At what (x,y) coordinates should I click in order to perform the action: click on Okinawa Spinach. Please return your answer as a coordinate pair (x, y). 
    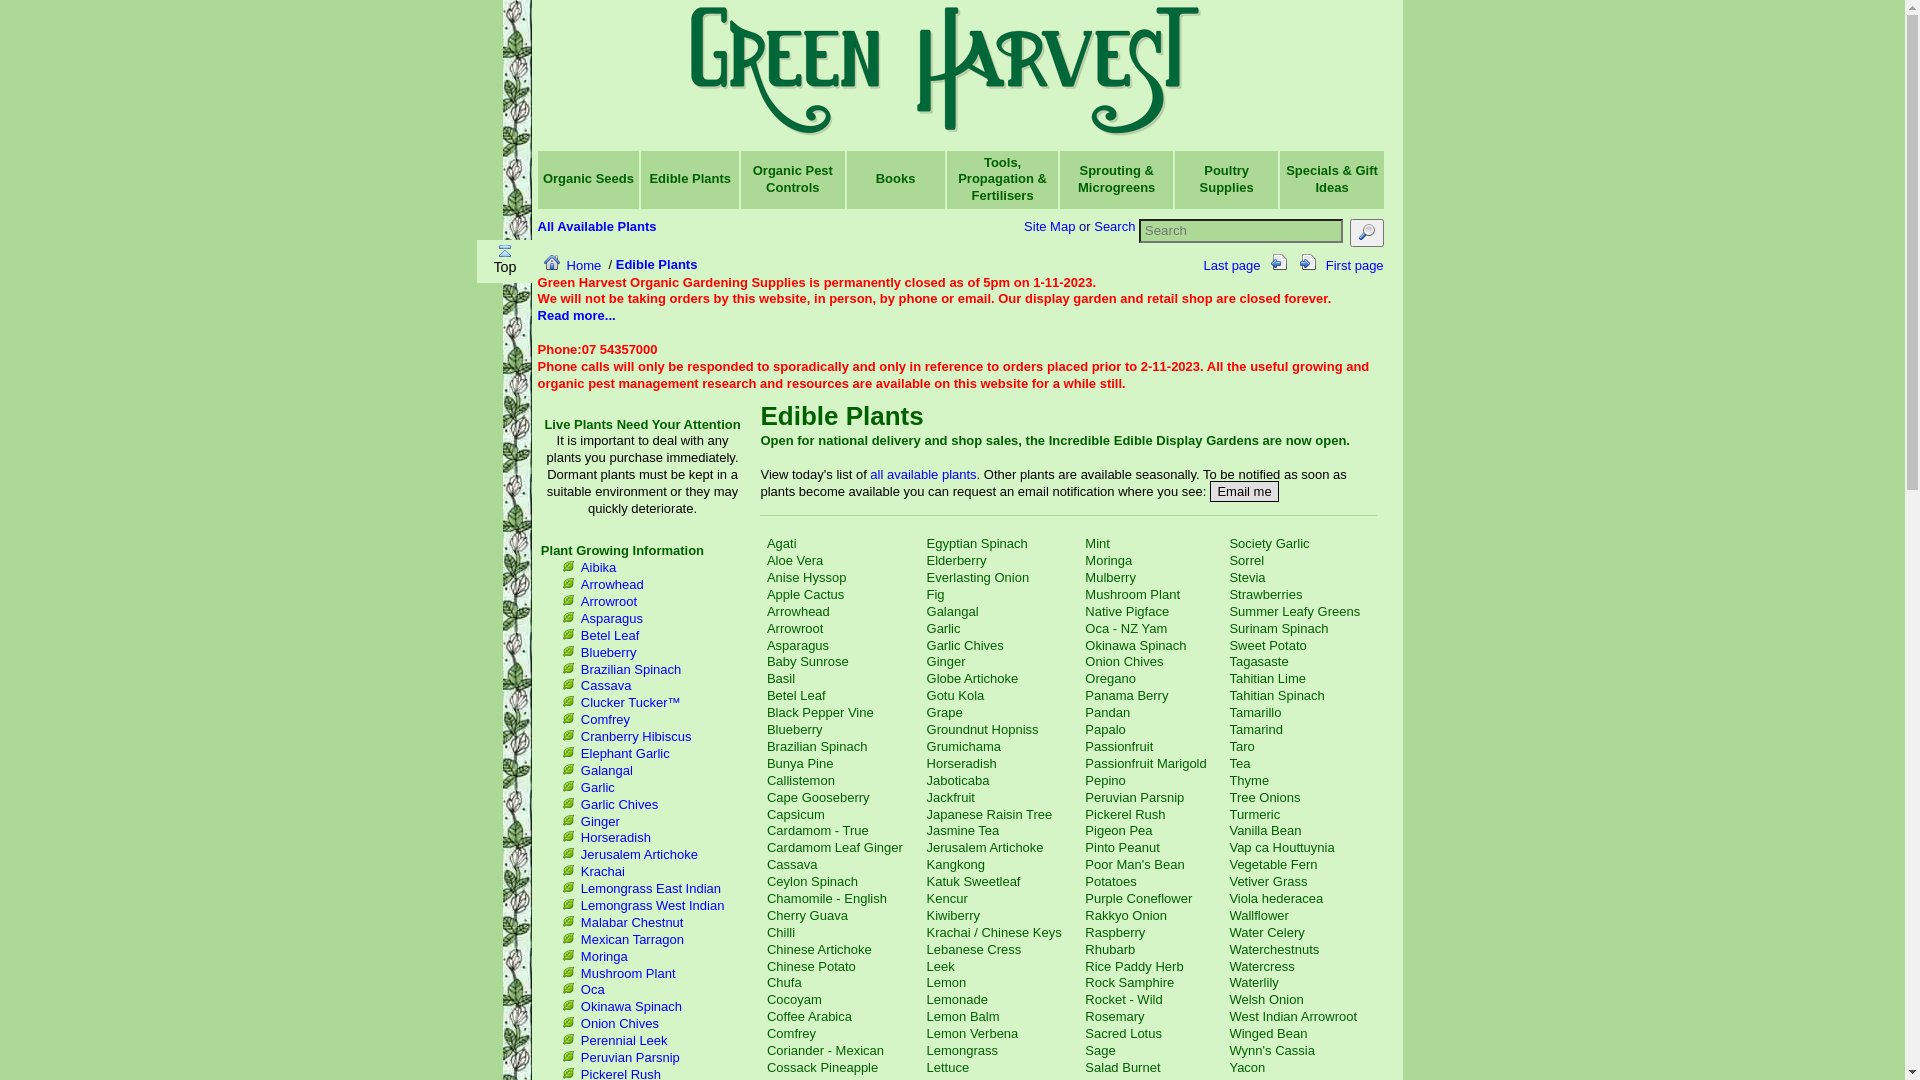
    Looking at the image, I should click on (632, 1006).